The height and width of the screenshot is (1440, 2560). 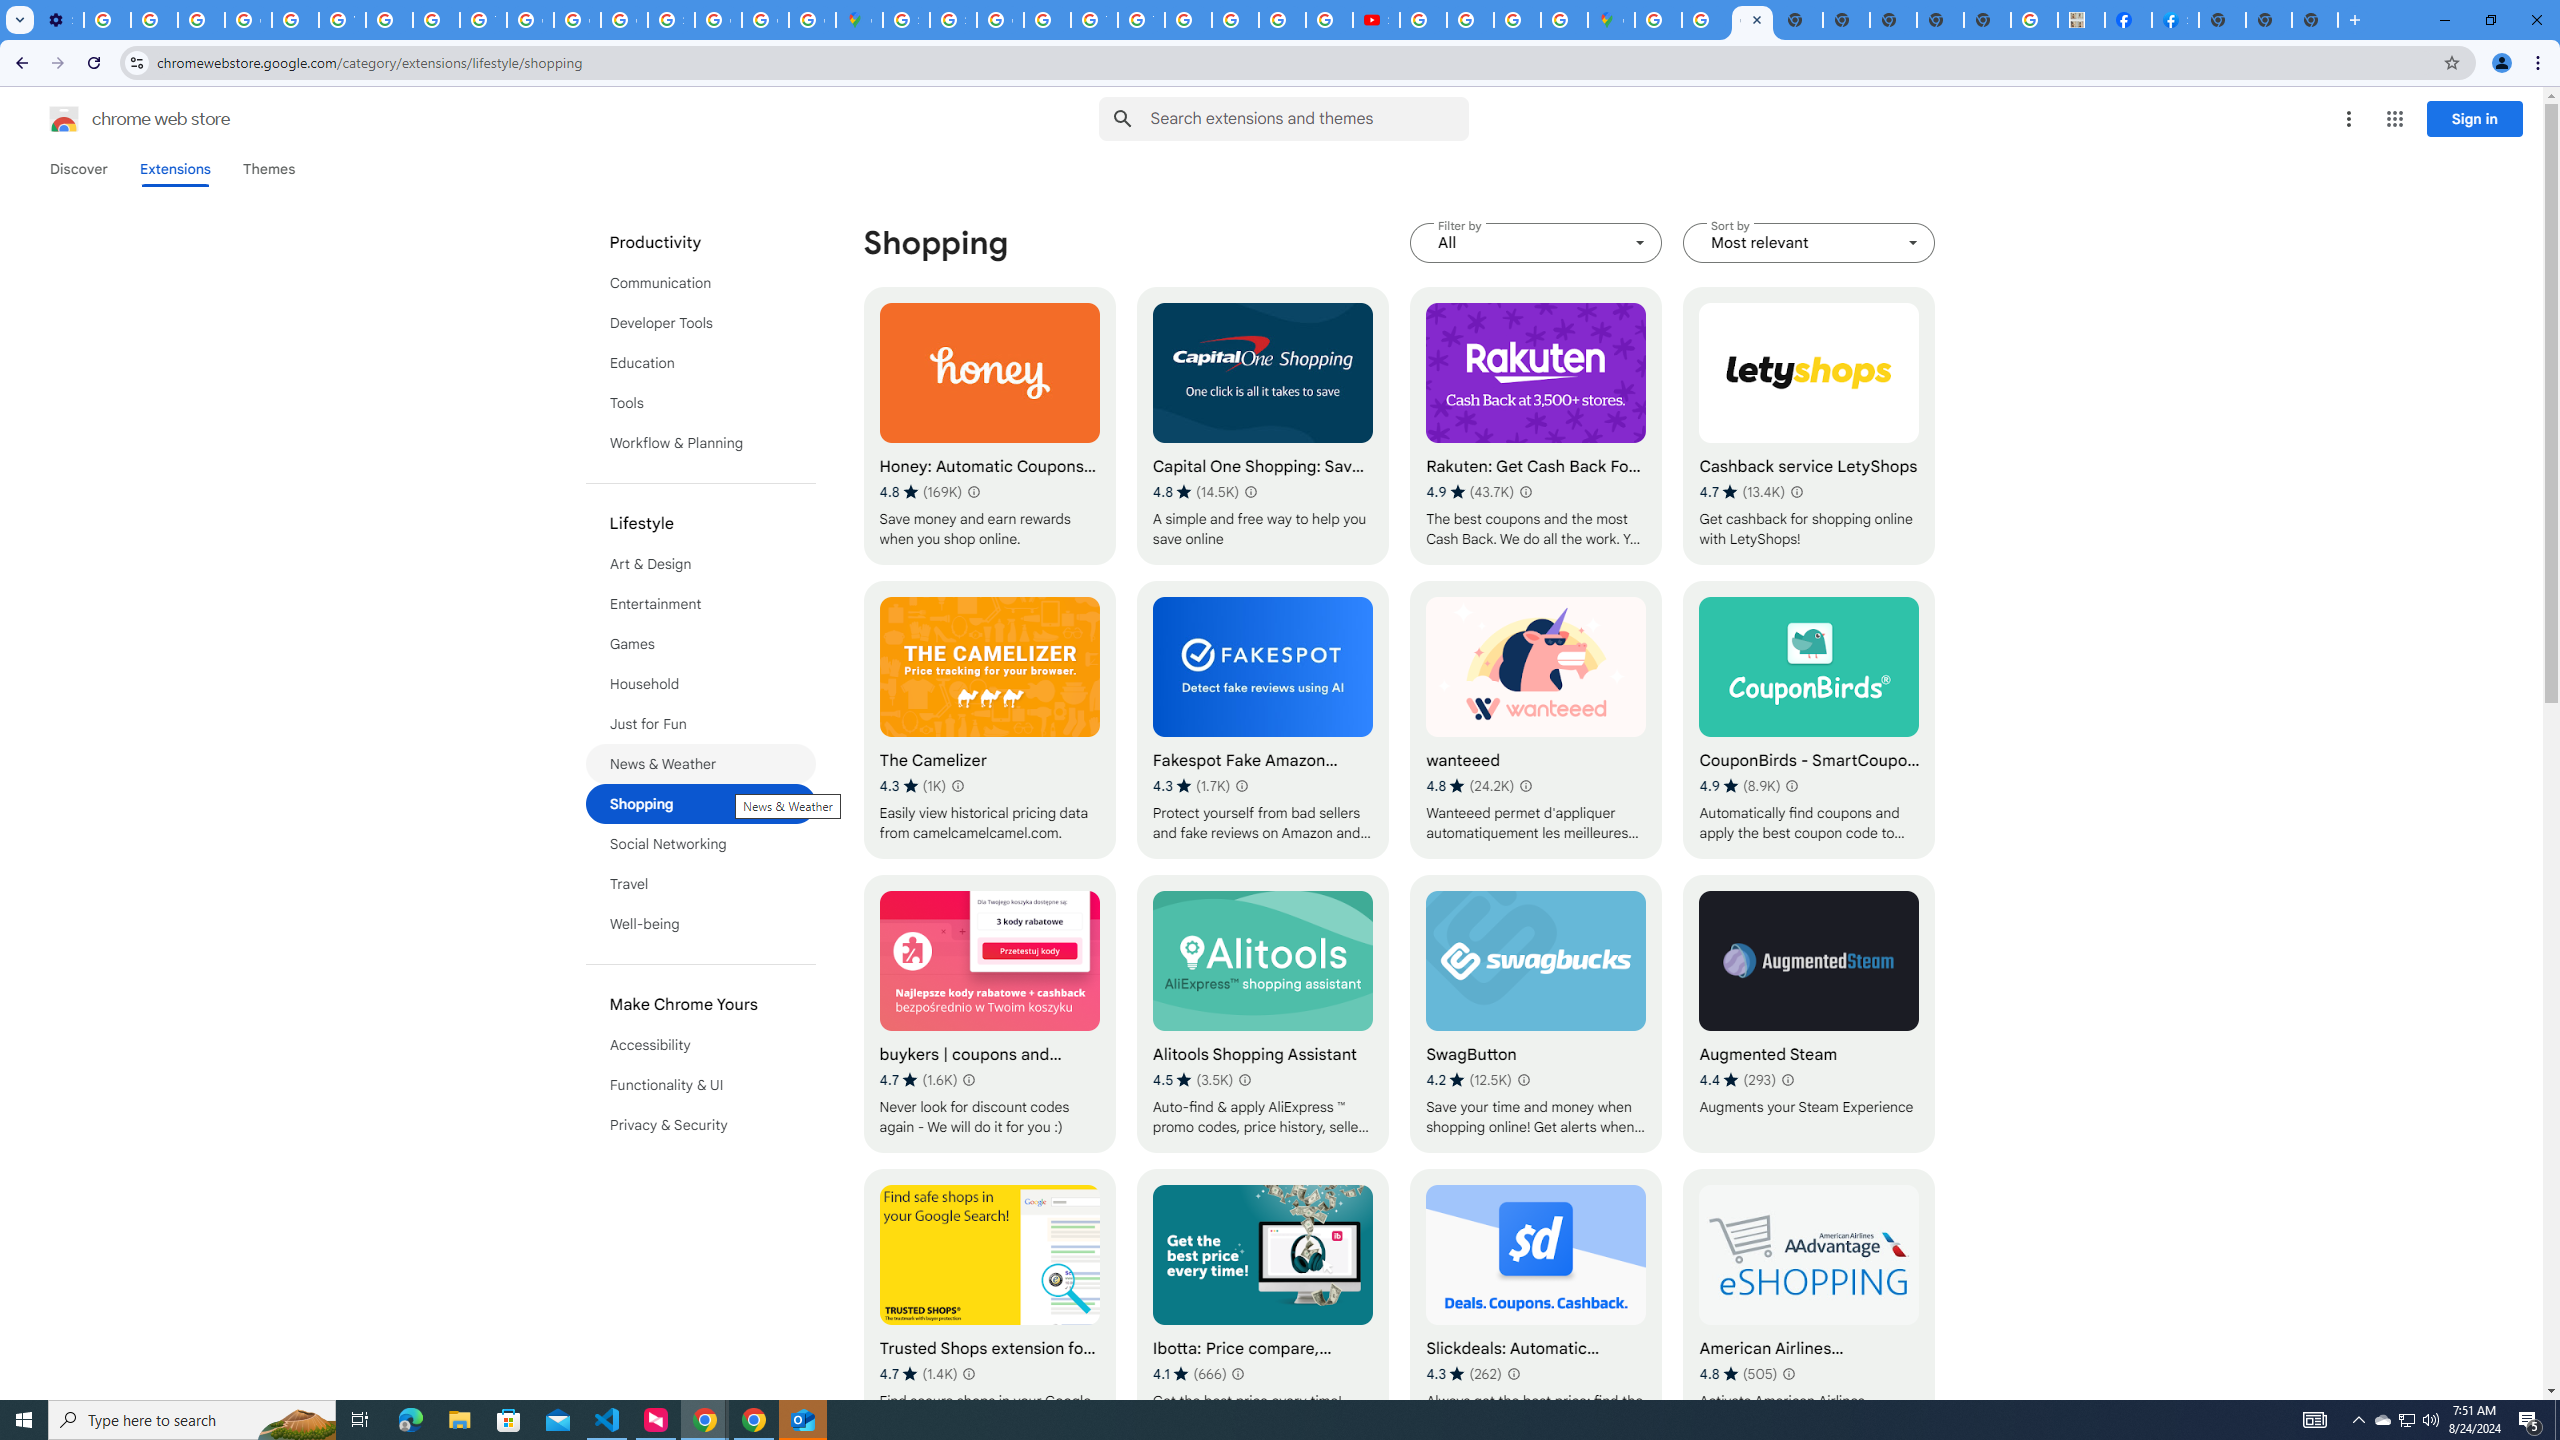 What do you see at coordinates (154, 20) in the screenshot?
I see `Learn how to find your photos - Google Photos Help` at bounding box center [154, 20].